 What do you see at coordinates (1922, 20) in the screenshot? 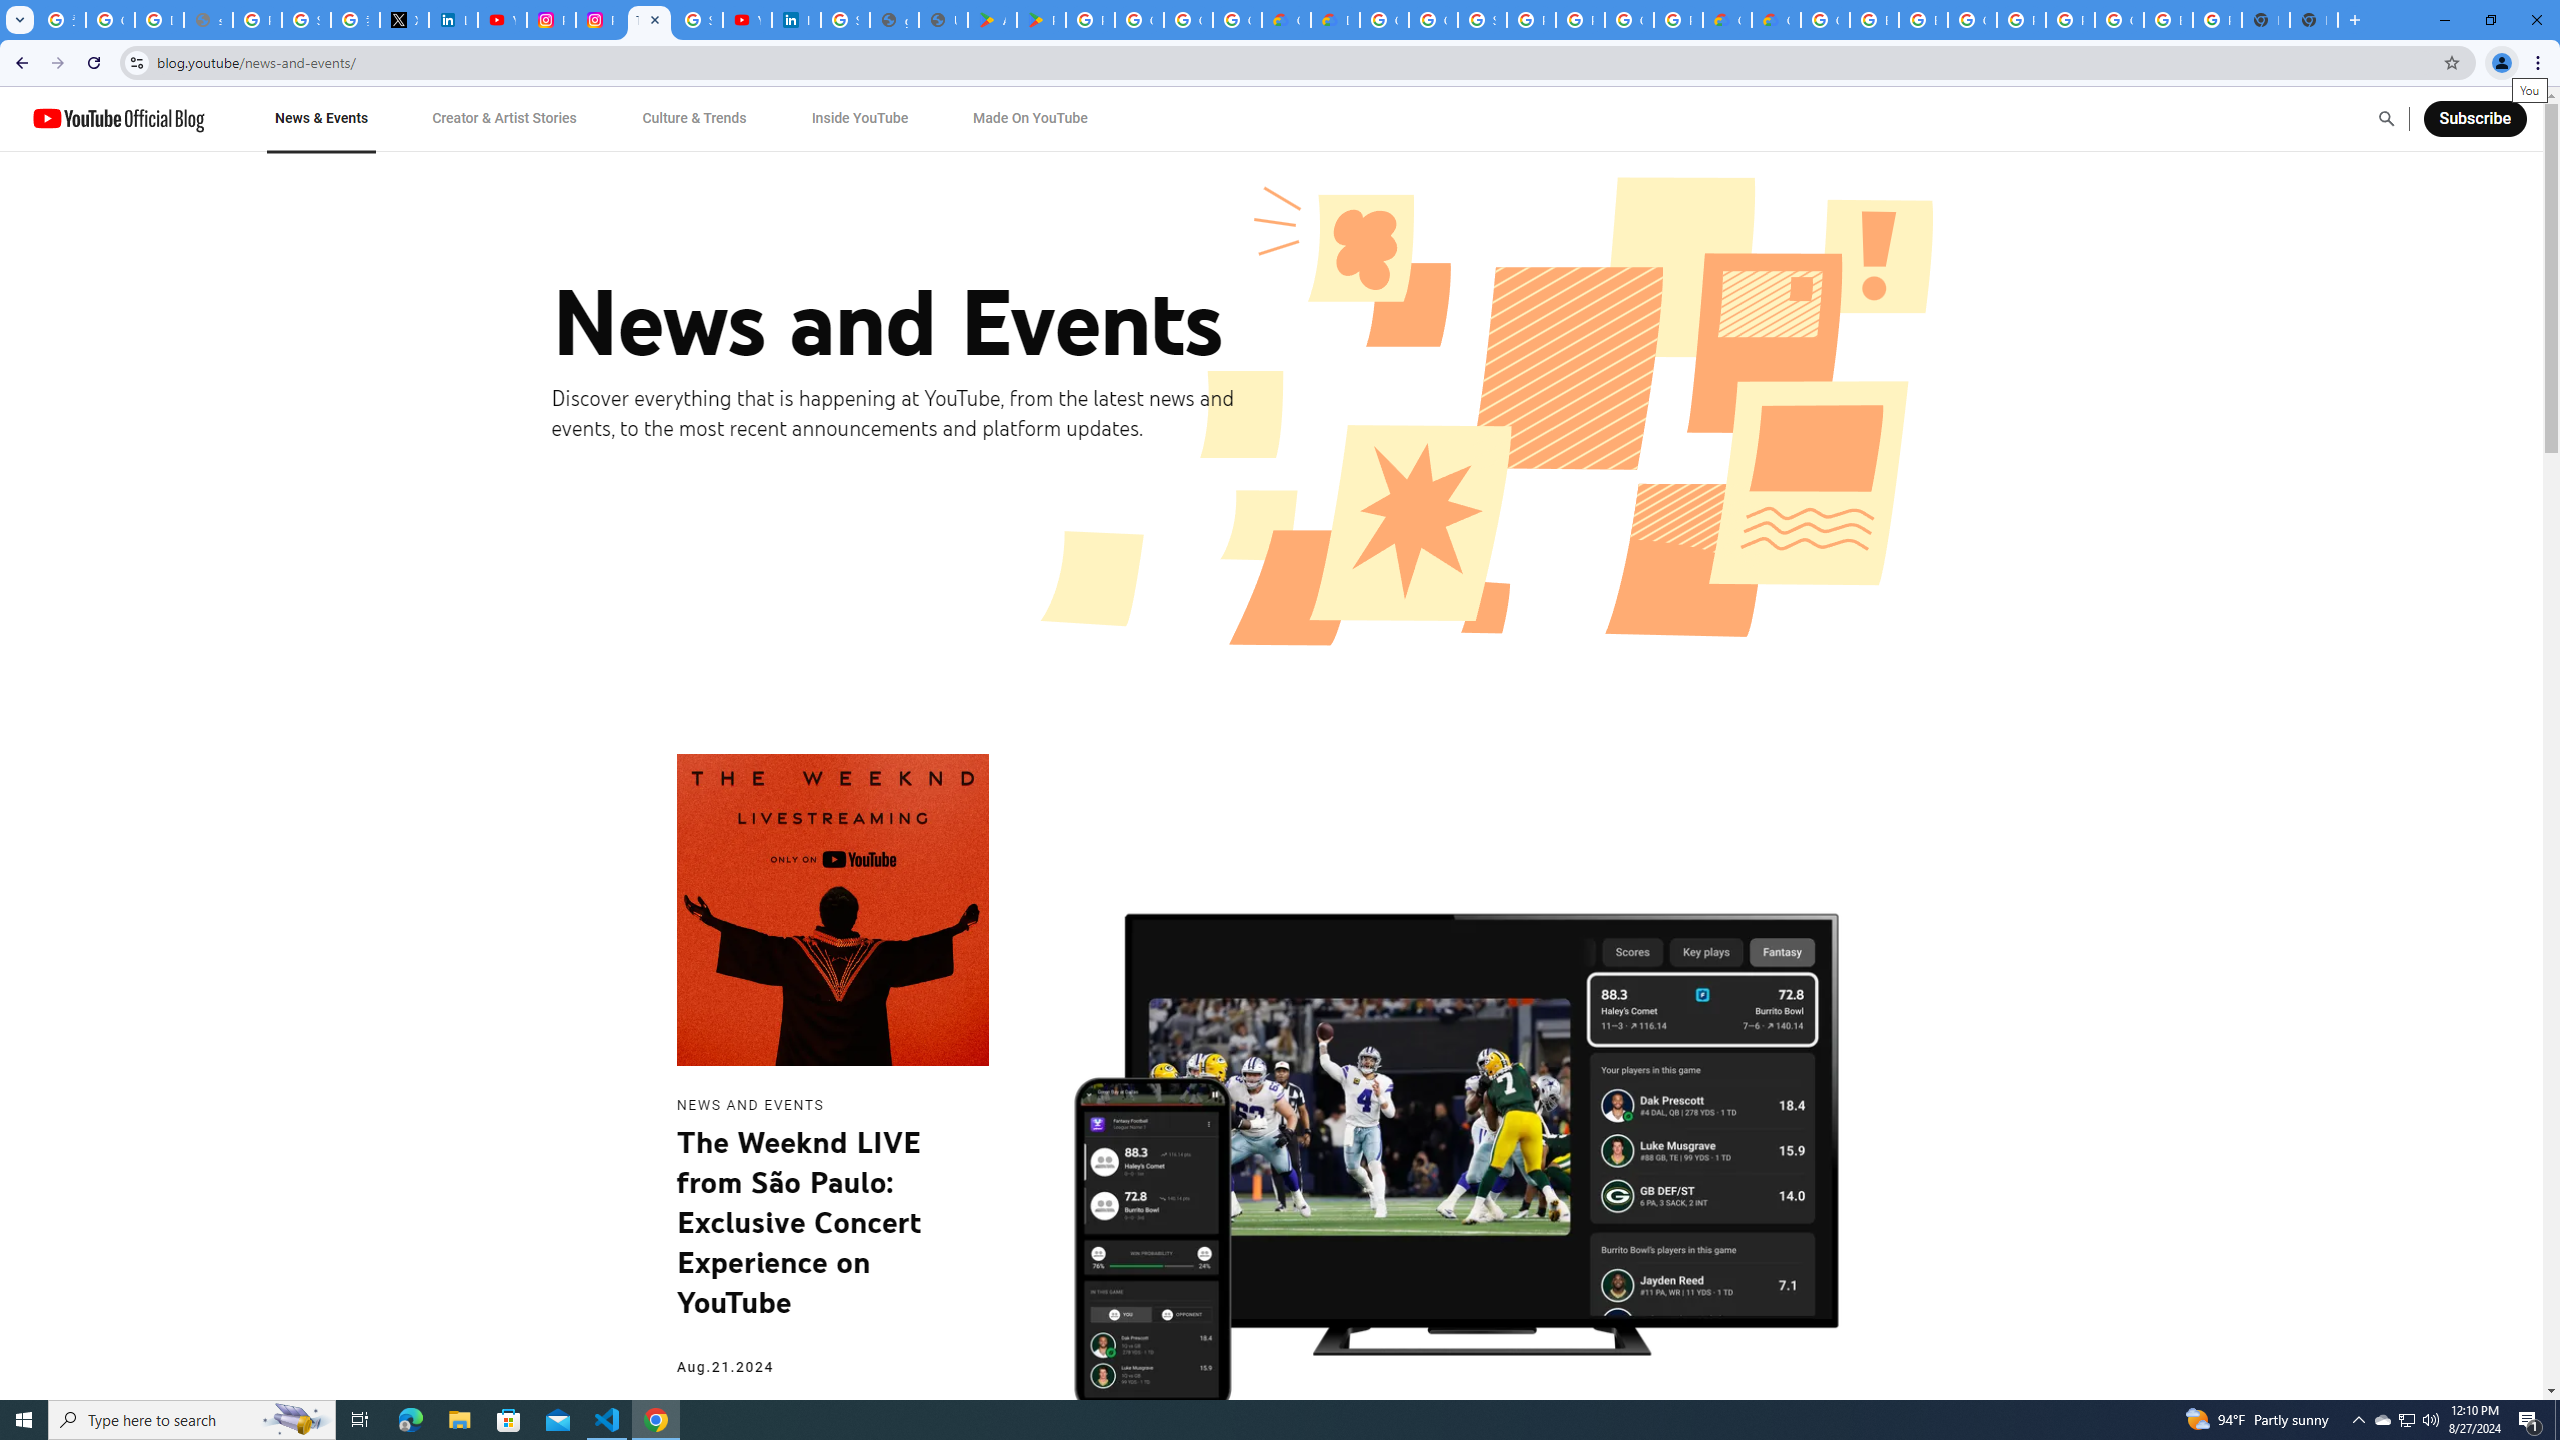
I see `Browse Chrome as a guest - Computer - Google Chrome Help` at bounding box center [1922, 20].